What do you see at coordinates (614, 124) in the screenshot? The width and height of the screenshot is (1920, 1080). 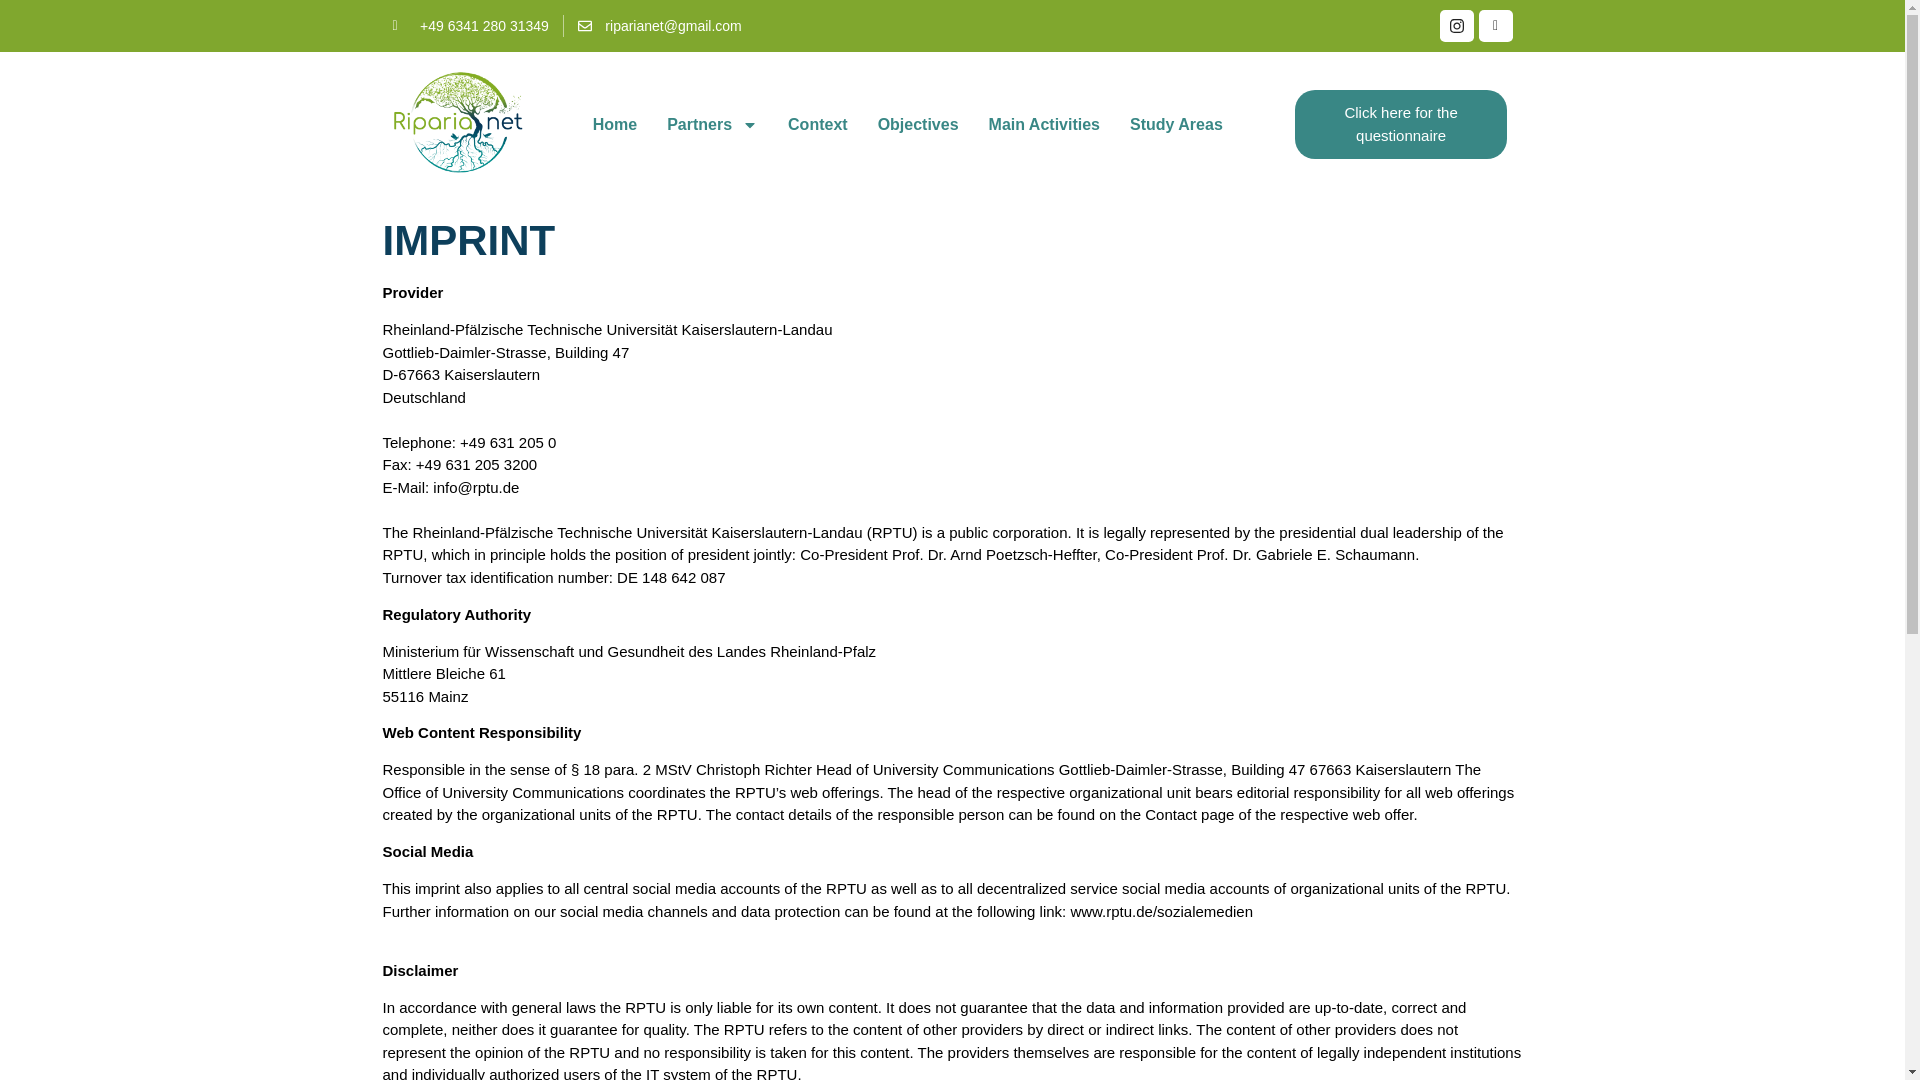 I see `Home` at bounding box center [614, 124].